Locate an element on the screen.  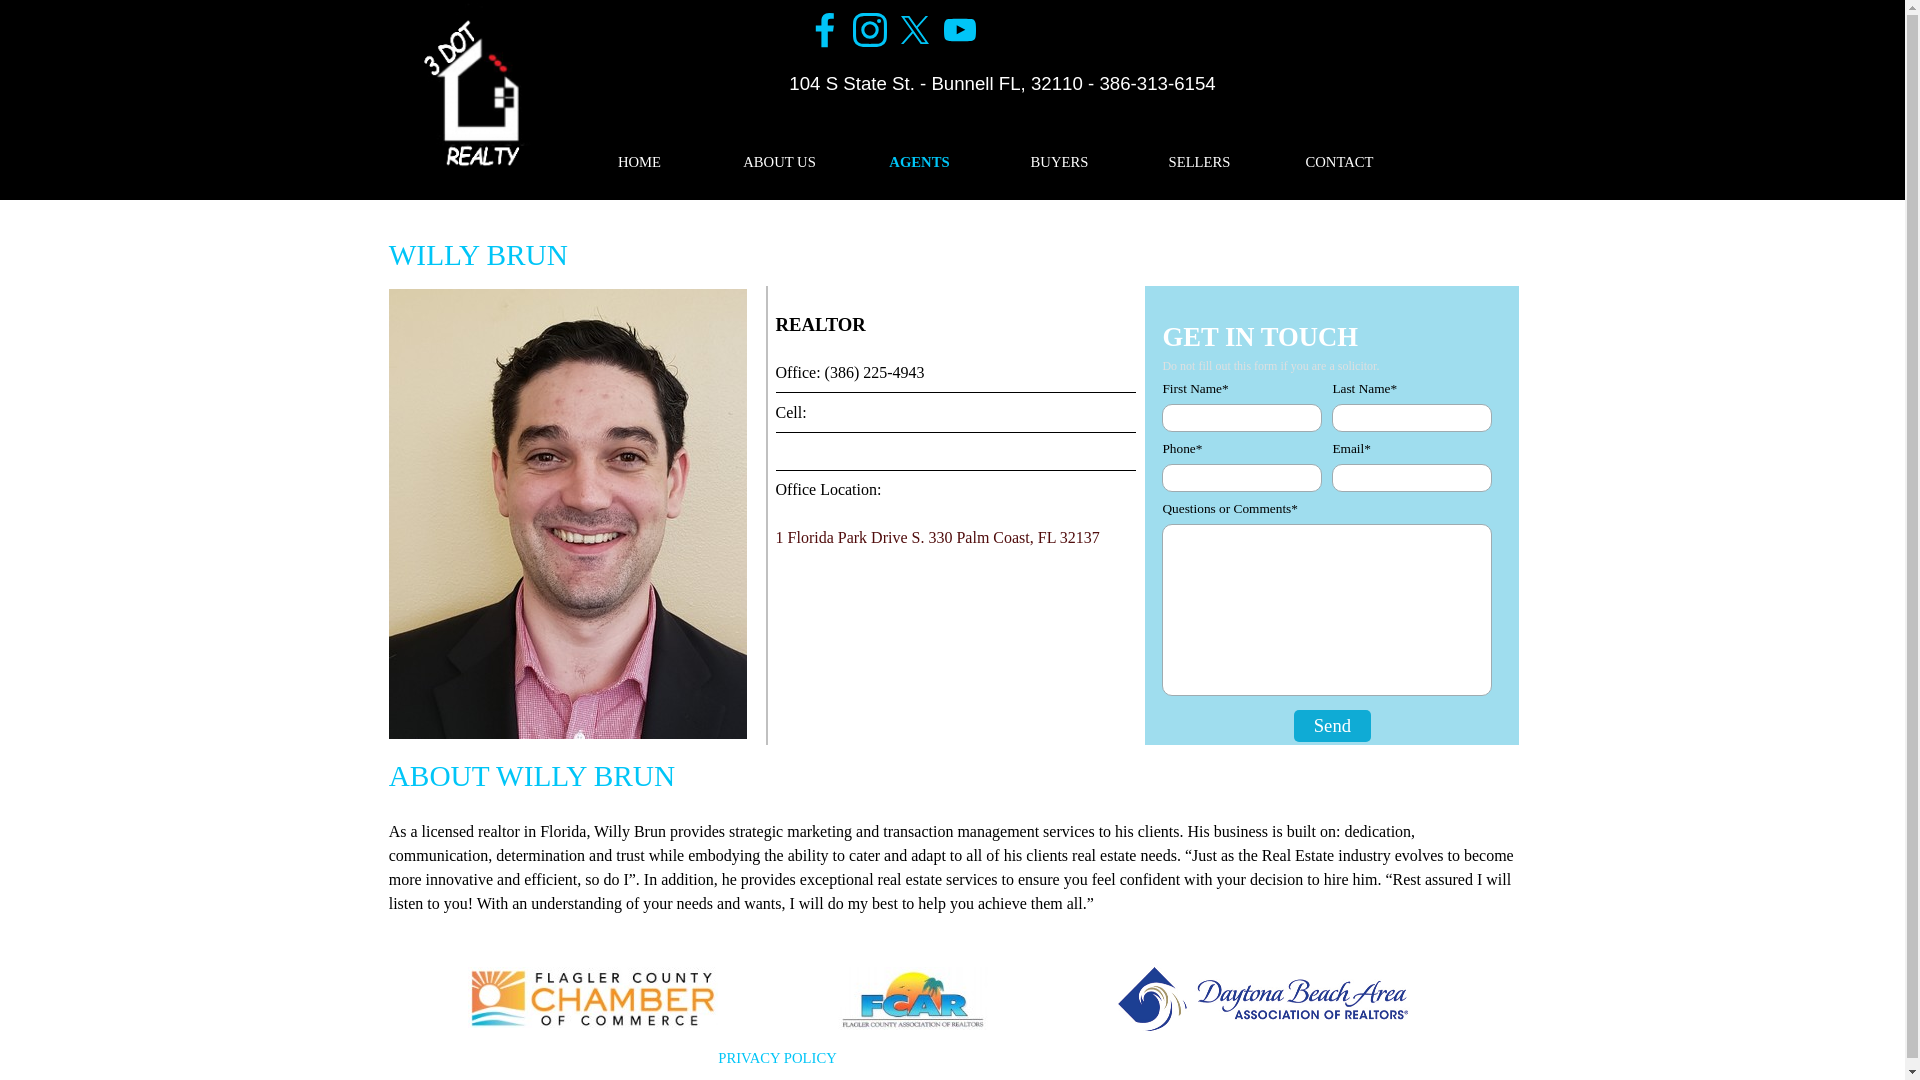
3 Dot Realty Logo is located at coordinates (473, 92).